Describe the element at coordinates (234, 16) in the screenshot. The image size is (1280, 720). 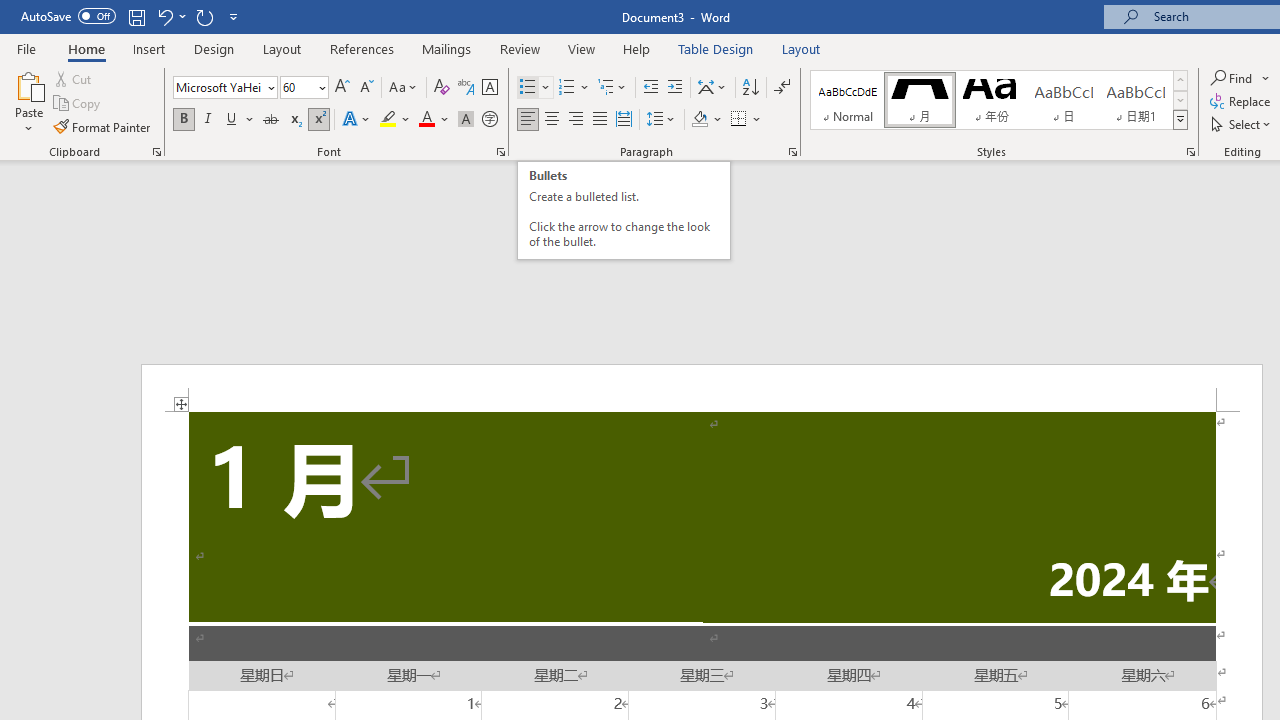
I see `Customize Quick Access Toolbar` at that location.